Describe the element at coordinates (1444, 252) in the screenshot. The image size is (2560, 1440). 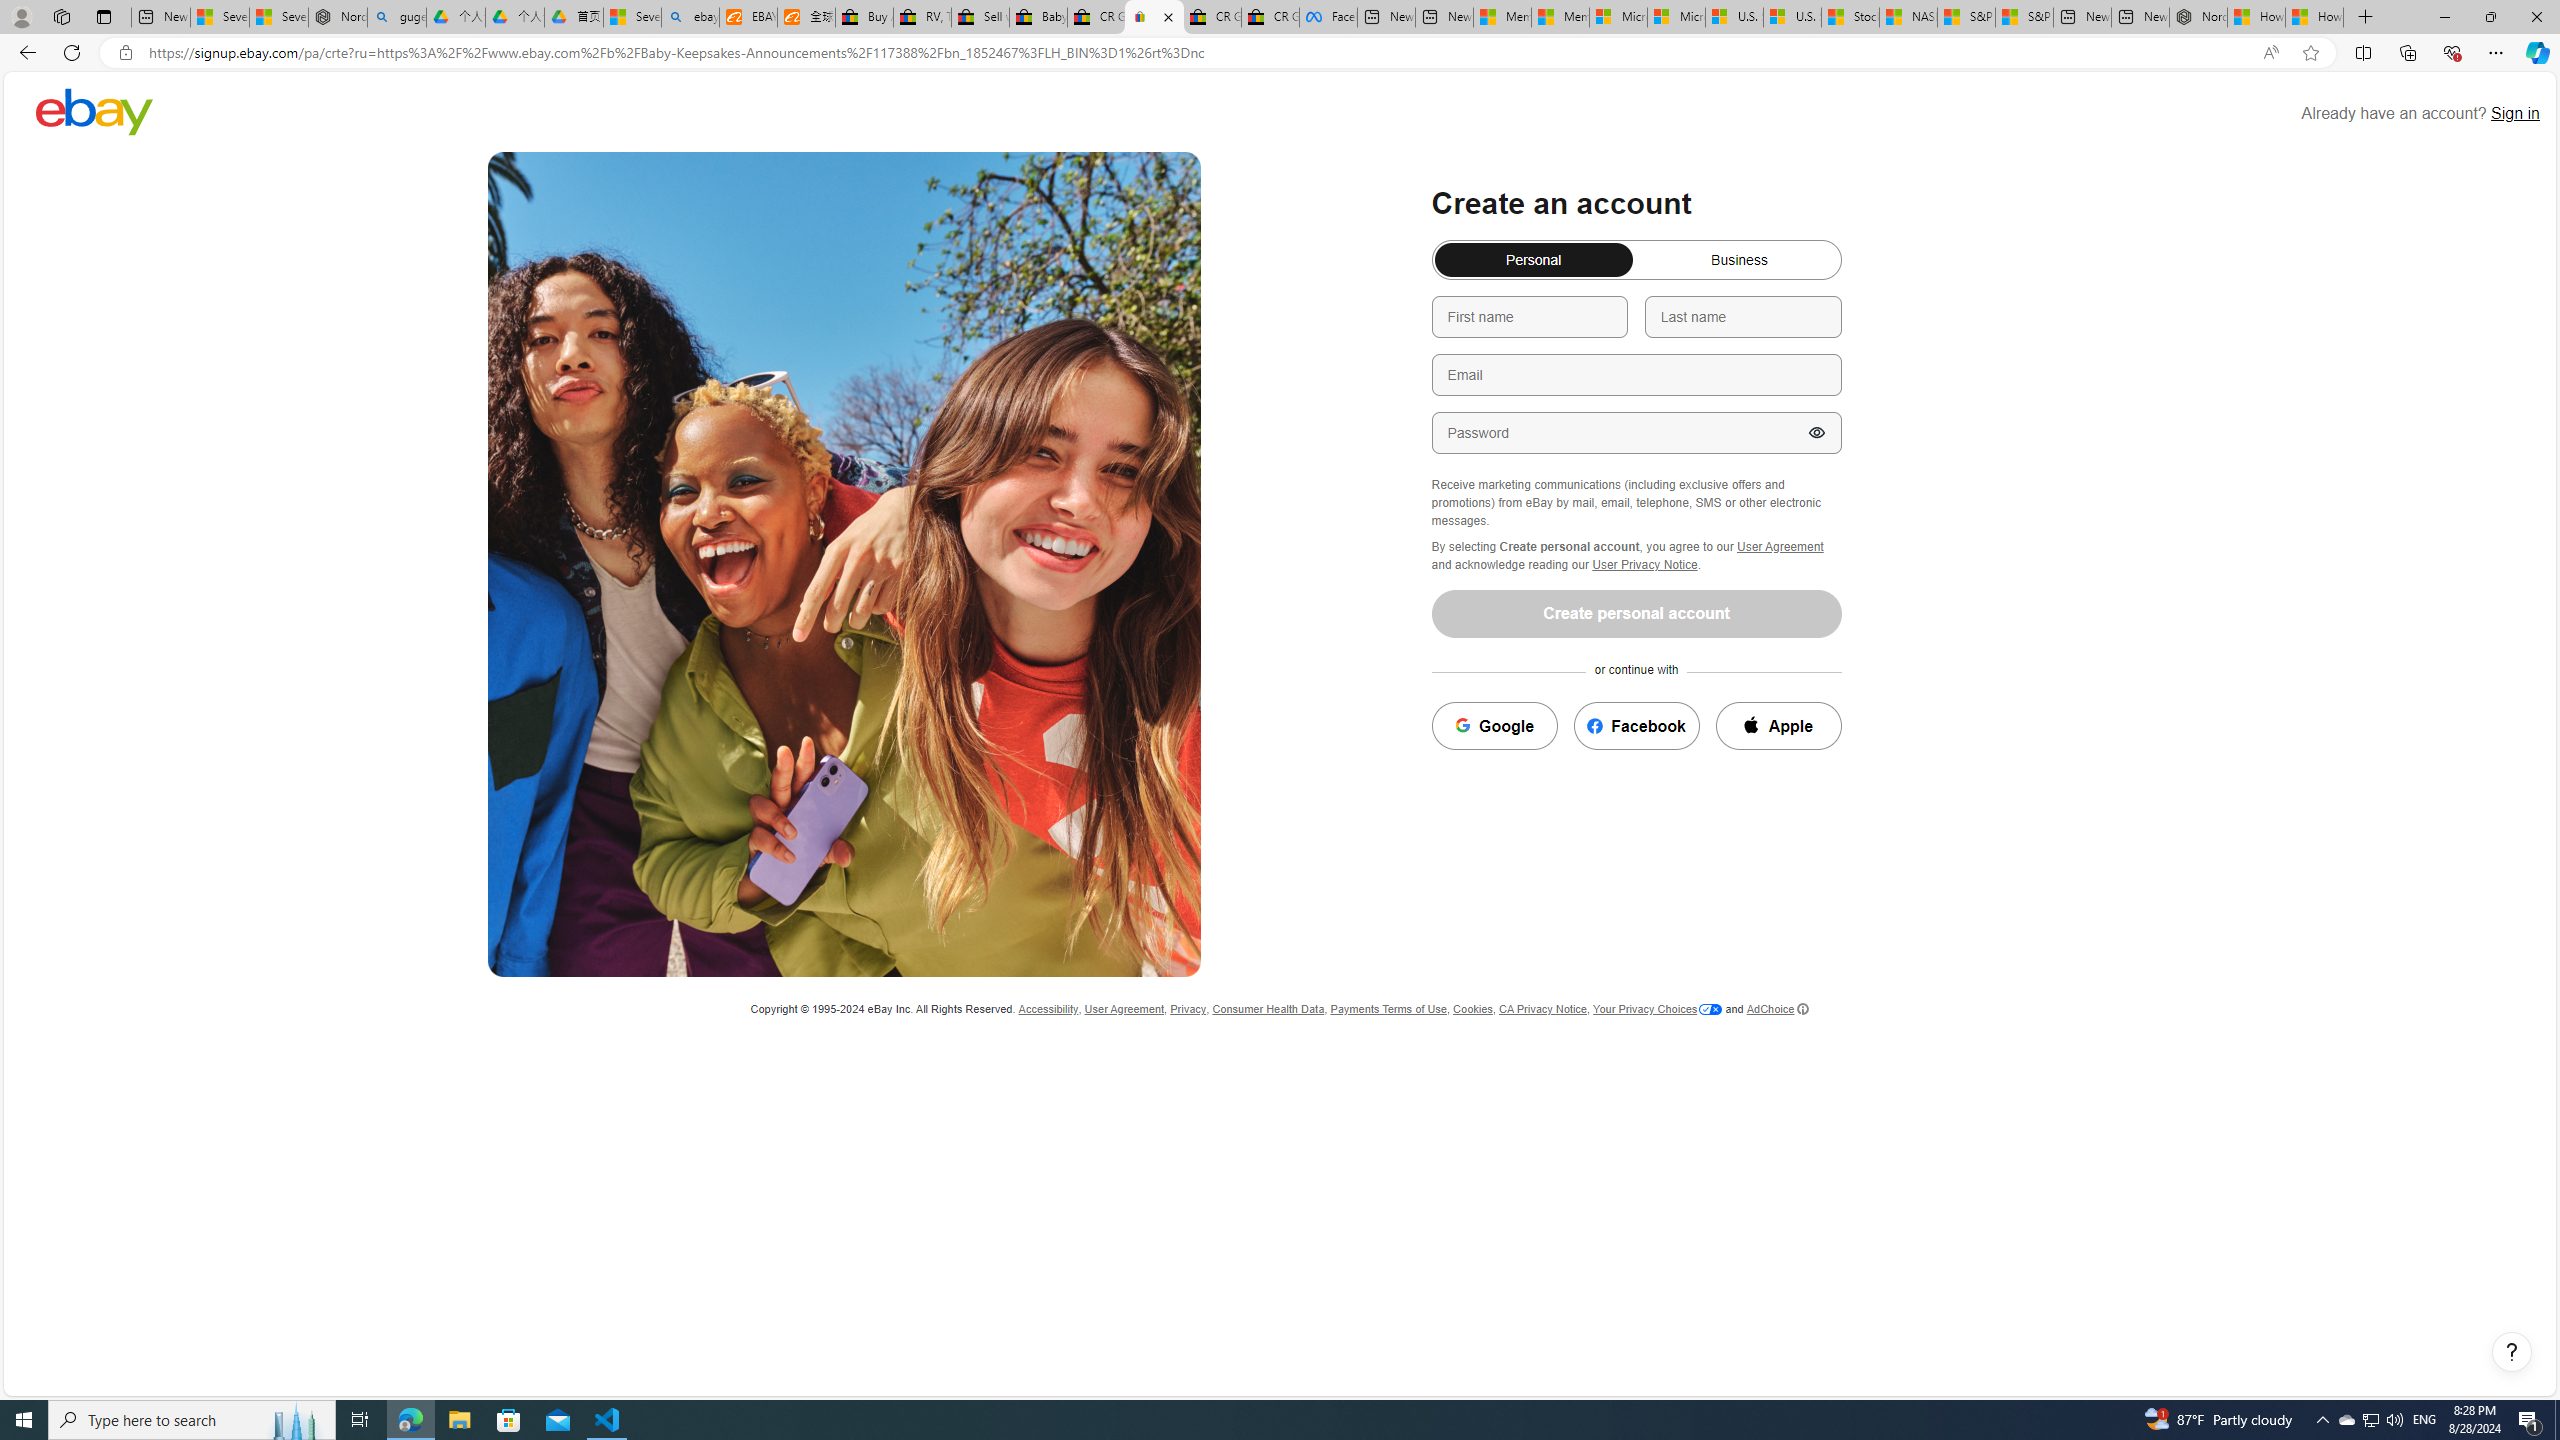
I see `Personal` at that location.